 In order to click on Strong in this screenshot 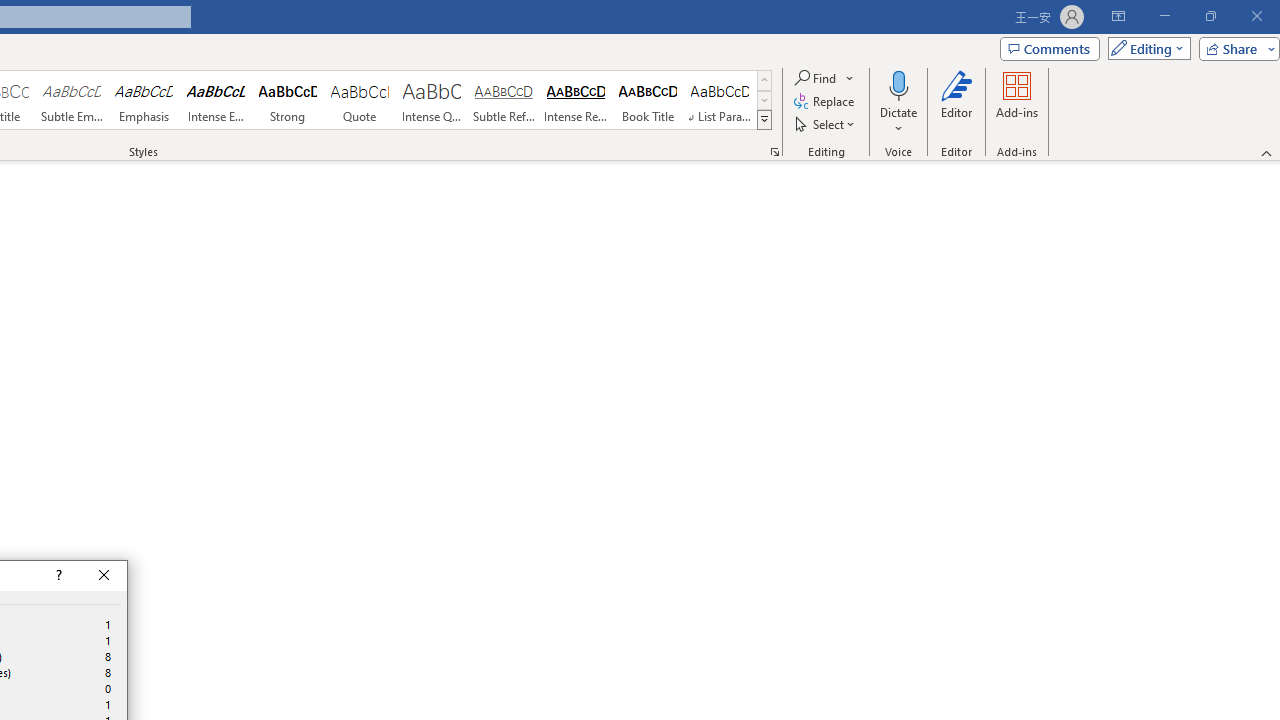, I will do `click(288, 100)`.